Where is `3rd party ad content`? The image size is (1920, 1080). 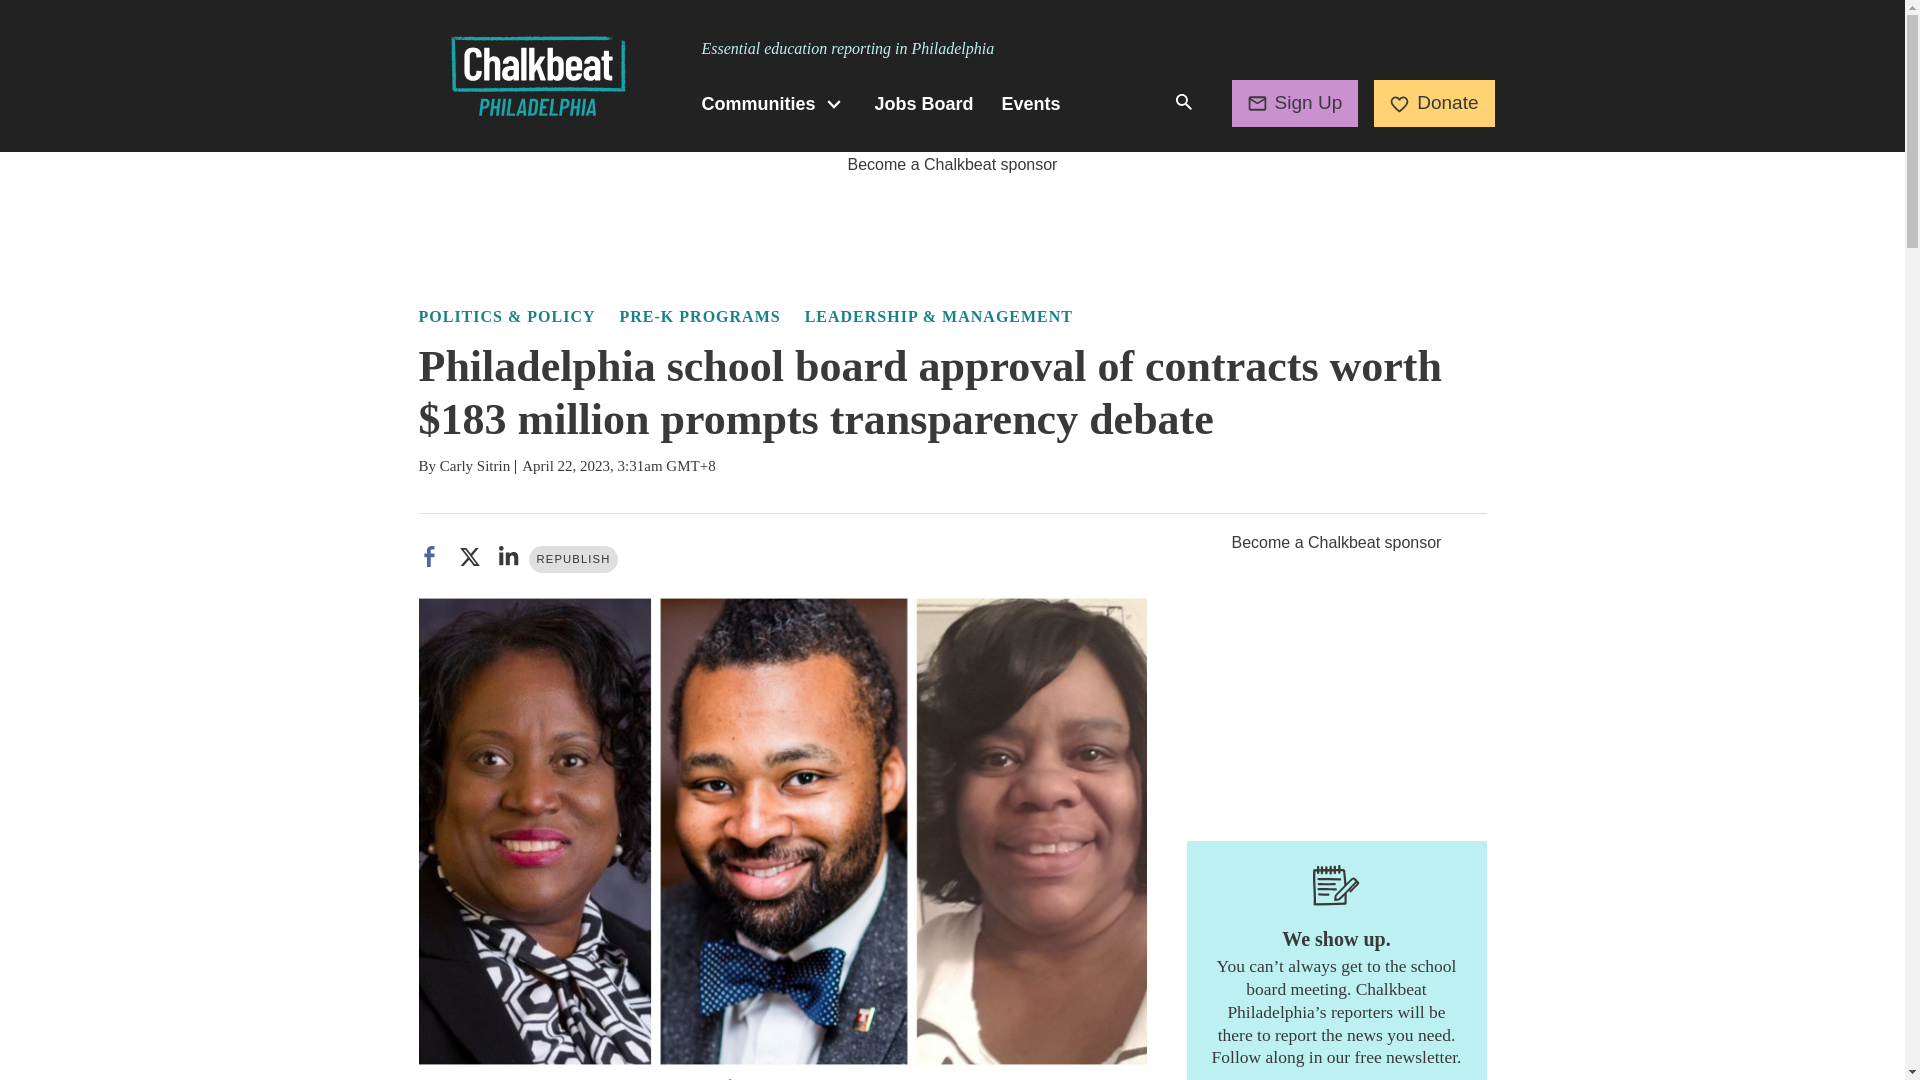 3rd party ad content is located at coordinates (1336, 680).